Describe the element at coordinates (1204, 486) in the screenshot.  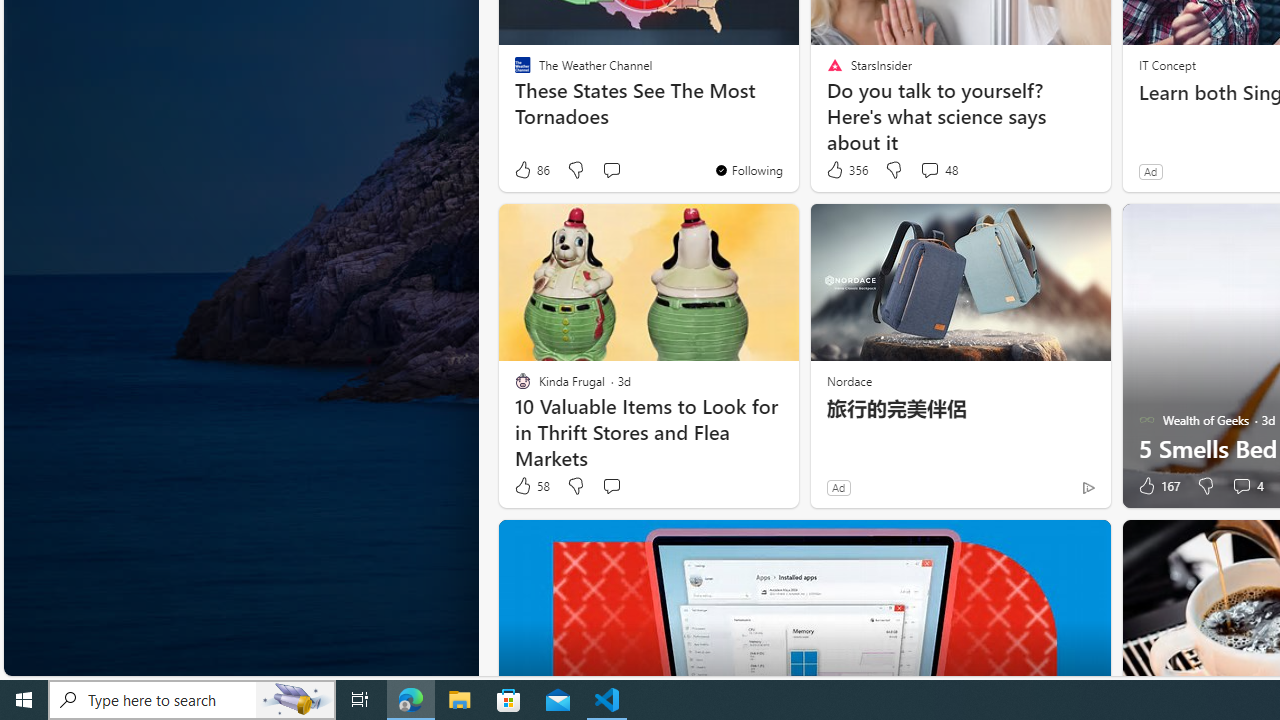
I see `Dislike` at that location.